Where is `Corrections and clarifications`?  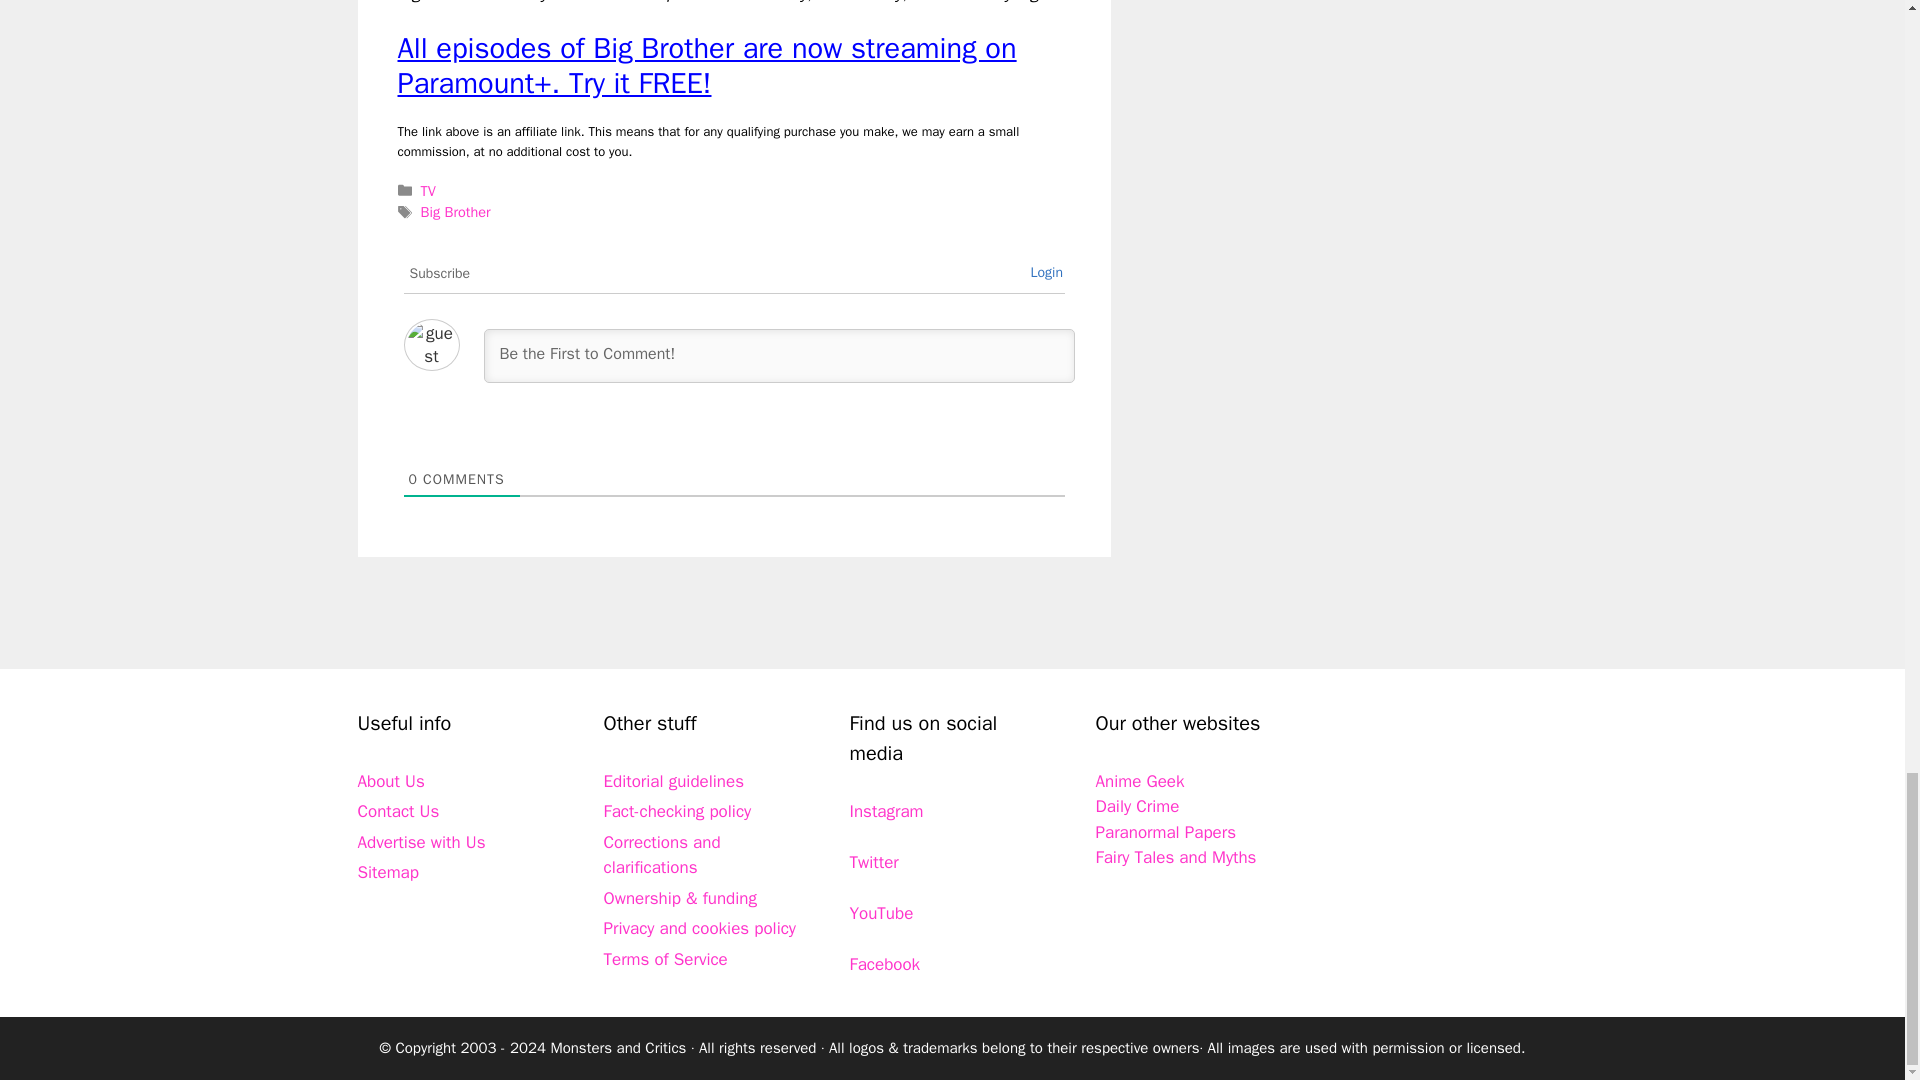 Corrections and clarifications is located at coordinates (662, 855).